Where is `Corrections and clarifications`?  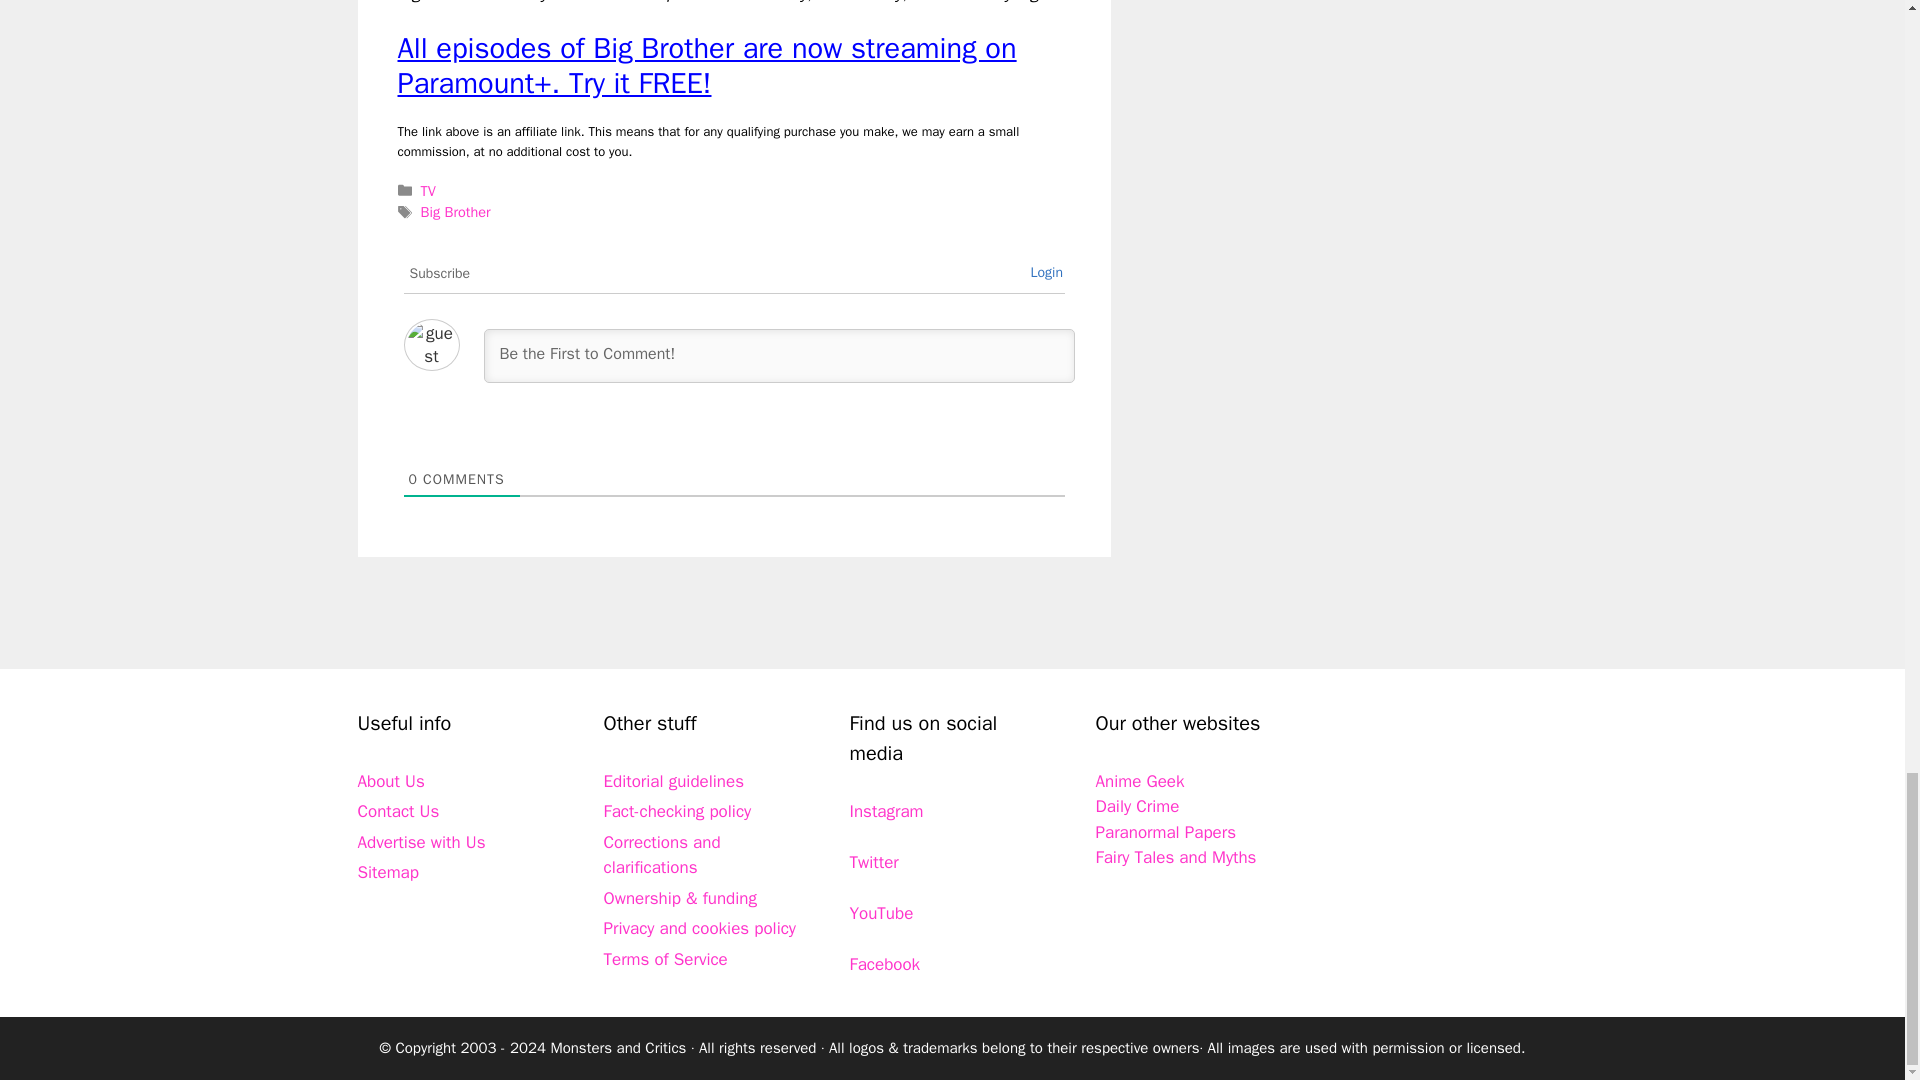 Corrections and clarifications is located at coordinates (662, 855).